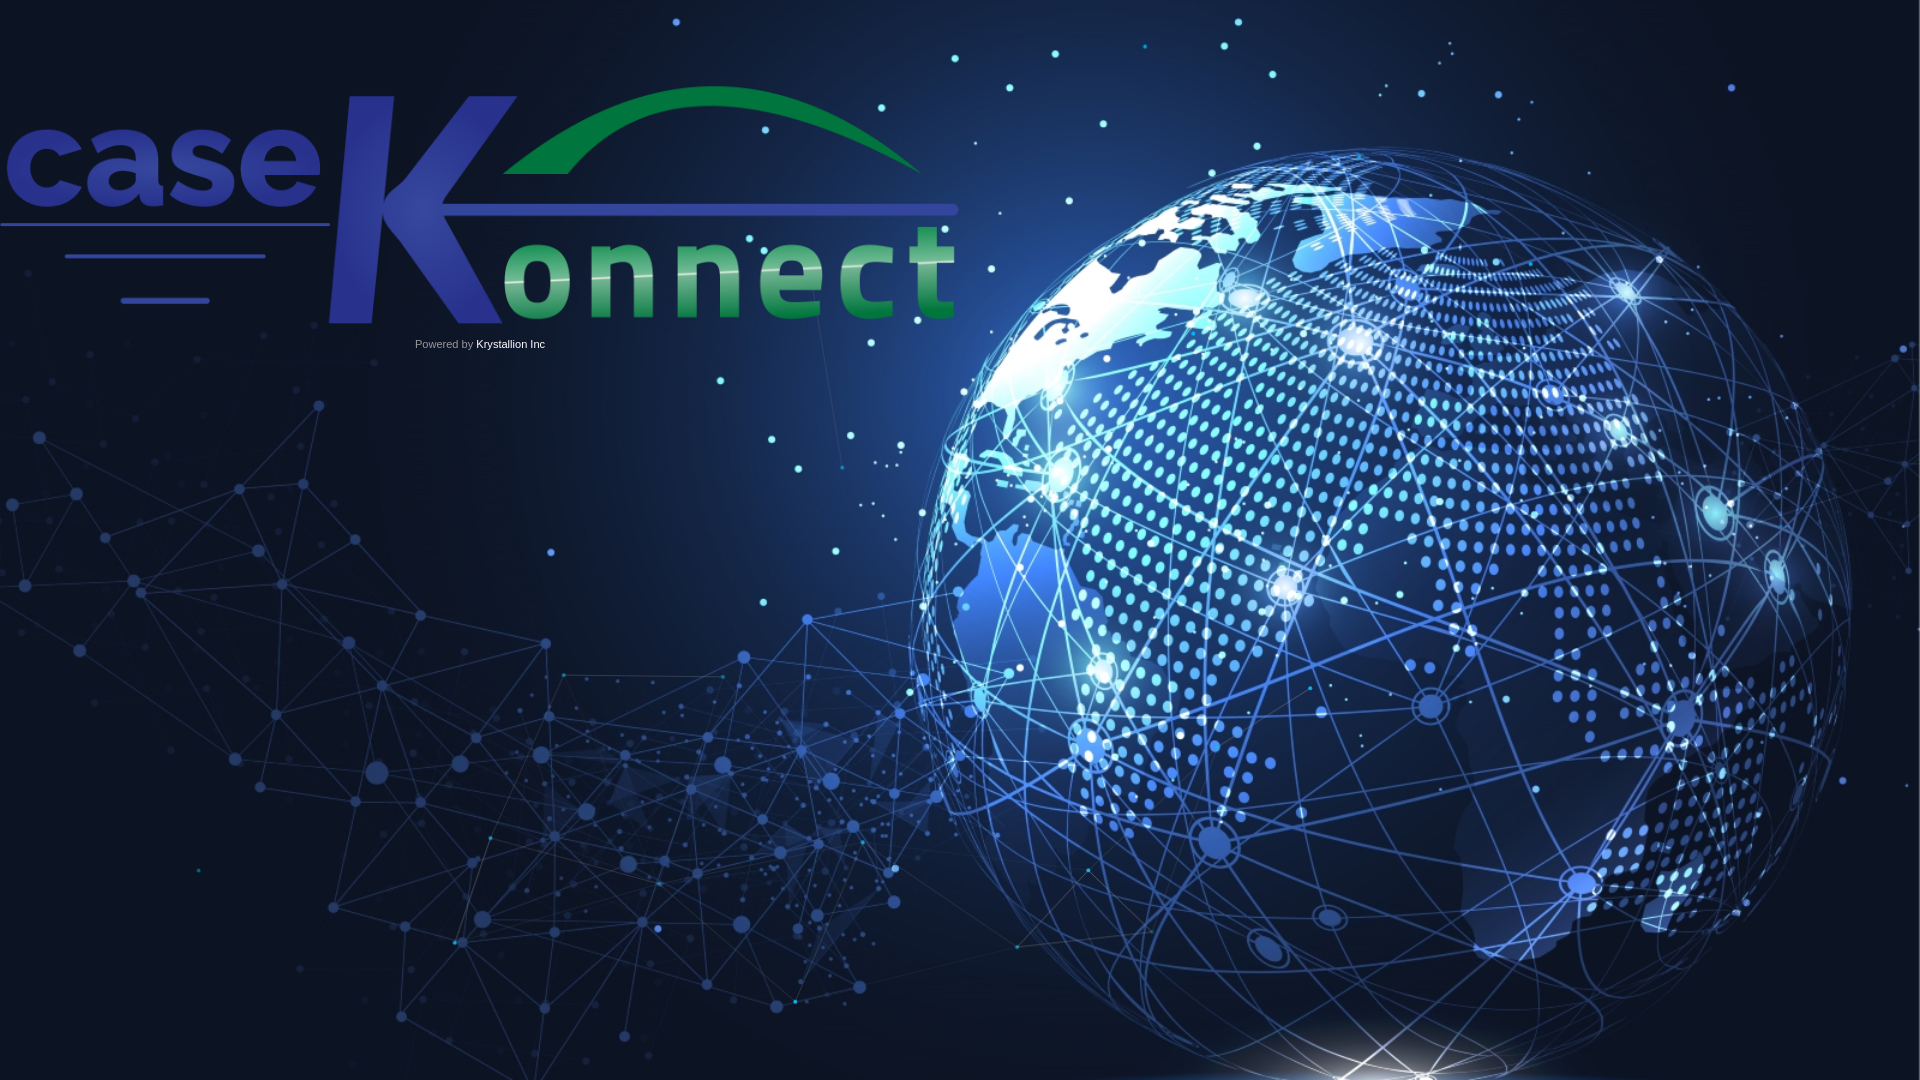 This screenshot has width=1920, height=1080. What do you see at coordinates (480, 230) in the screenshot?
I see `Powered by Krystallion Inc` at bounding box center [480, 230].